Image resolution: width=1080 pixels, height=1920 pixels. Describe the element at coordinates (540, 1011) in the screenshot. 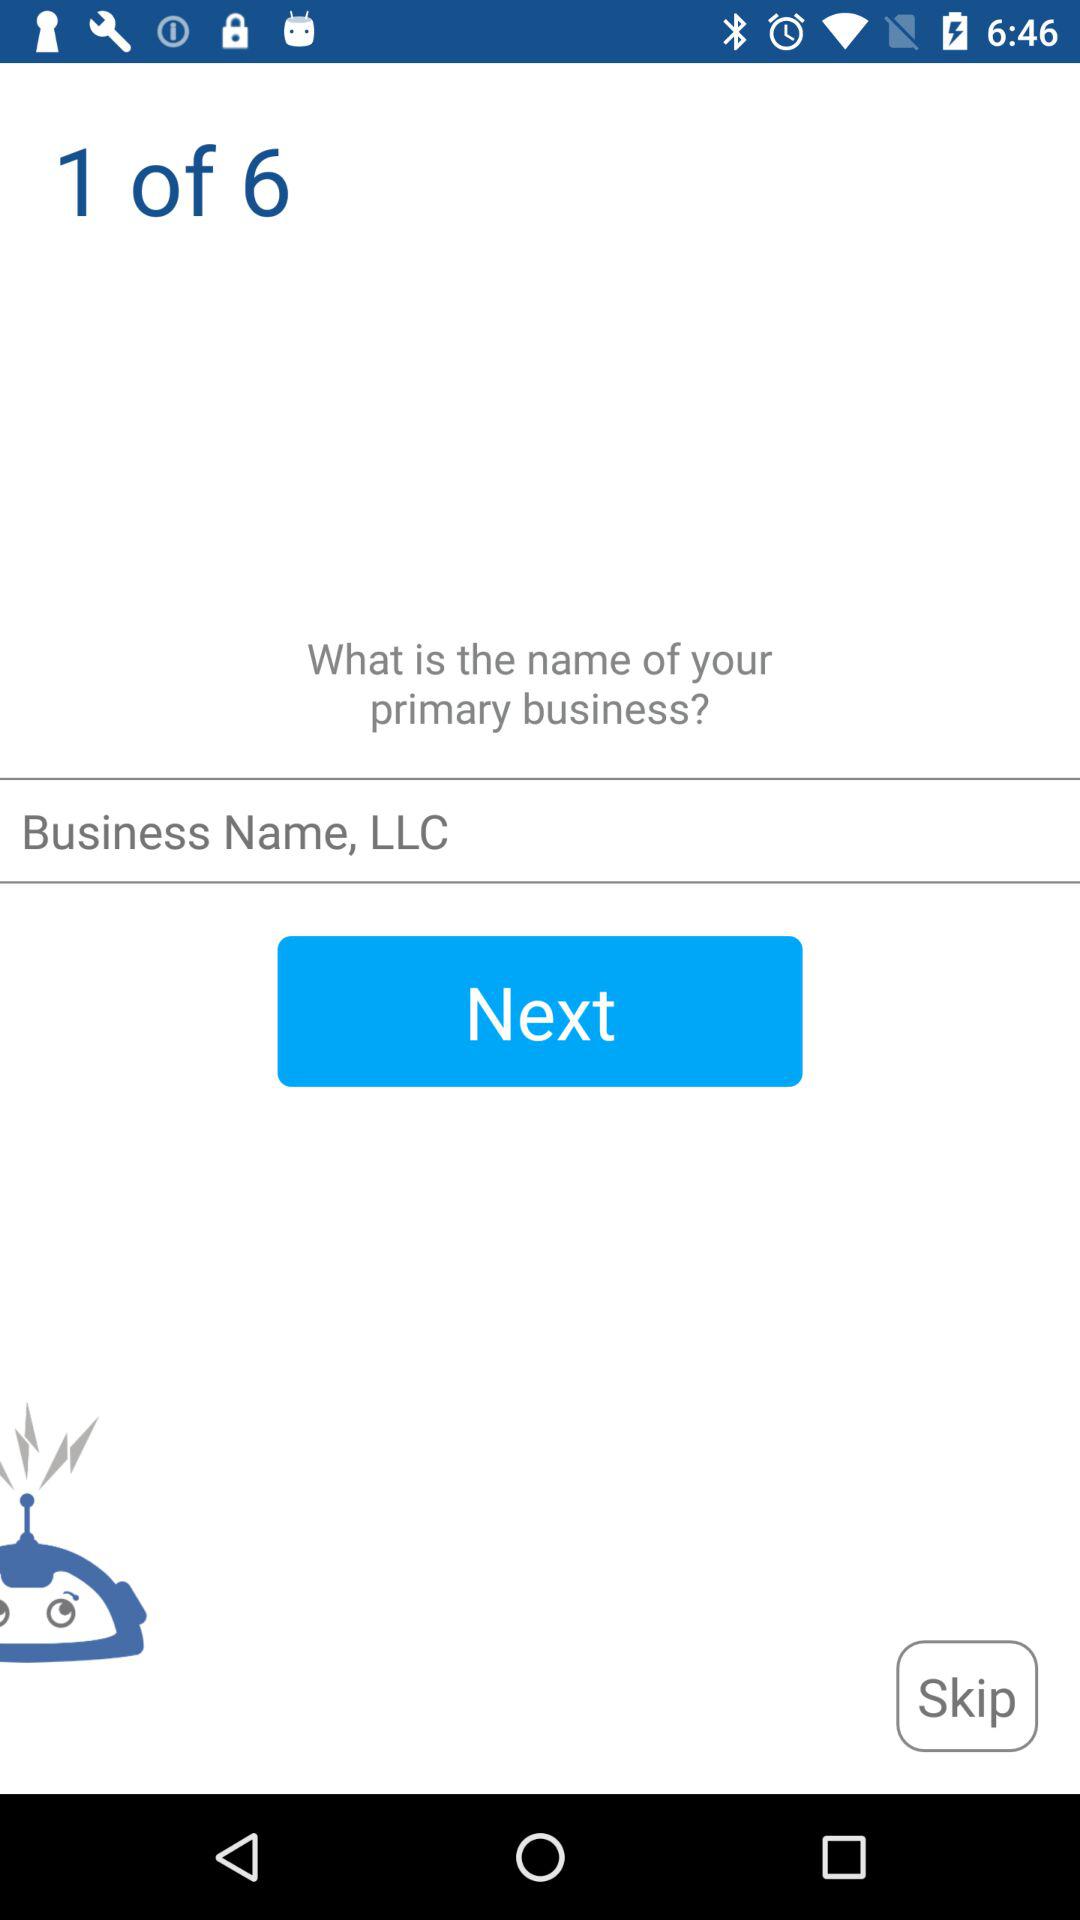

I see `jump until next icon` at that location.